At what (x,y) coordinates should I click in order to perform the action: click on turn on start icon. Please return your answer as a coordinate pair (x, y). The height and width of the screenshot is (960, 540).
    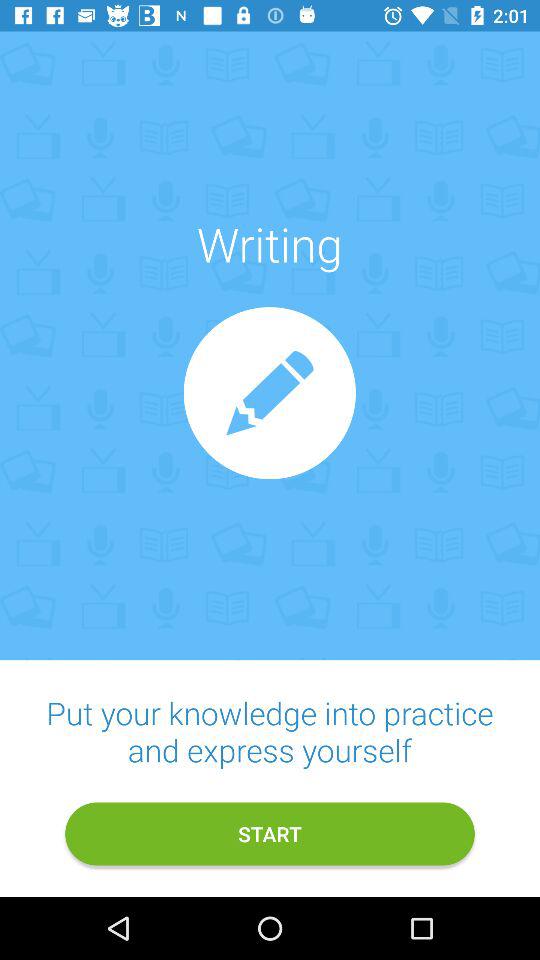
    Looking at the image, I should click on (270, 834).